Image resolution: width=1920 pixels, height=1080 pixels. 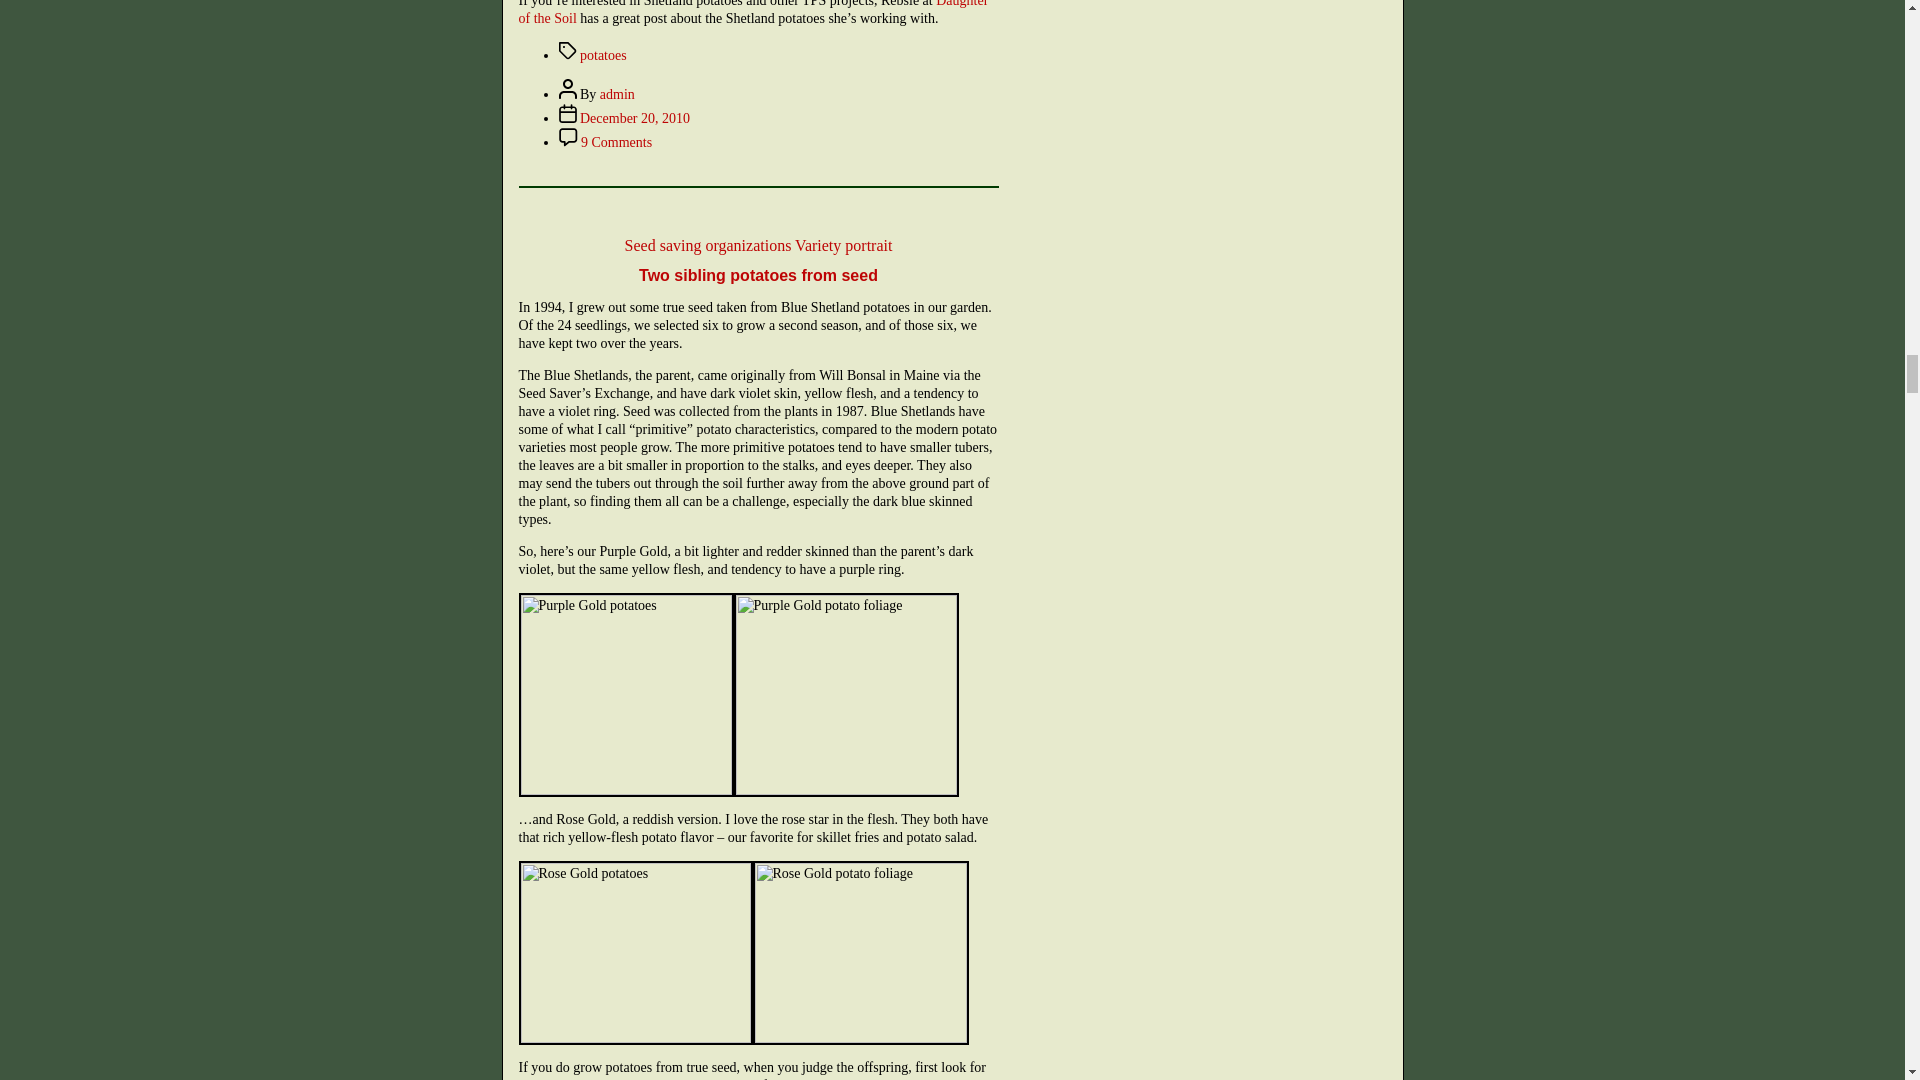 I want to click on Two sibling potatoes from seed, so click(x=758, y=275).